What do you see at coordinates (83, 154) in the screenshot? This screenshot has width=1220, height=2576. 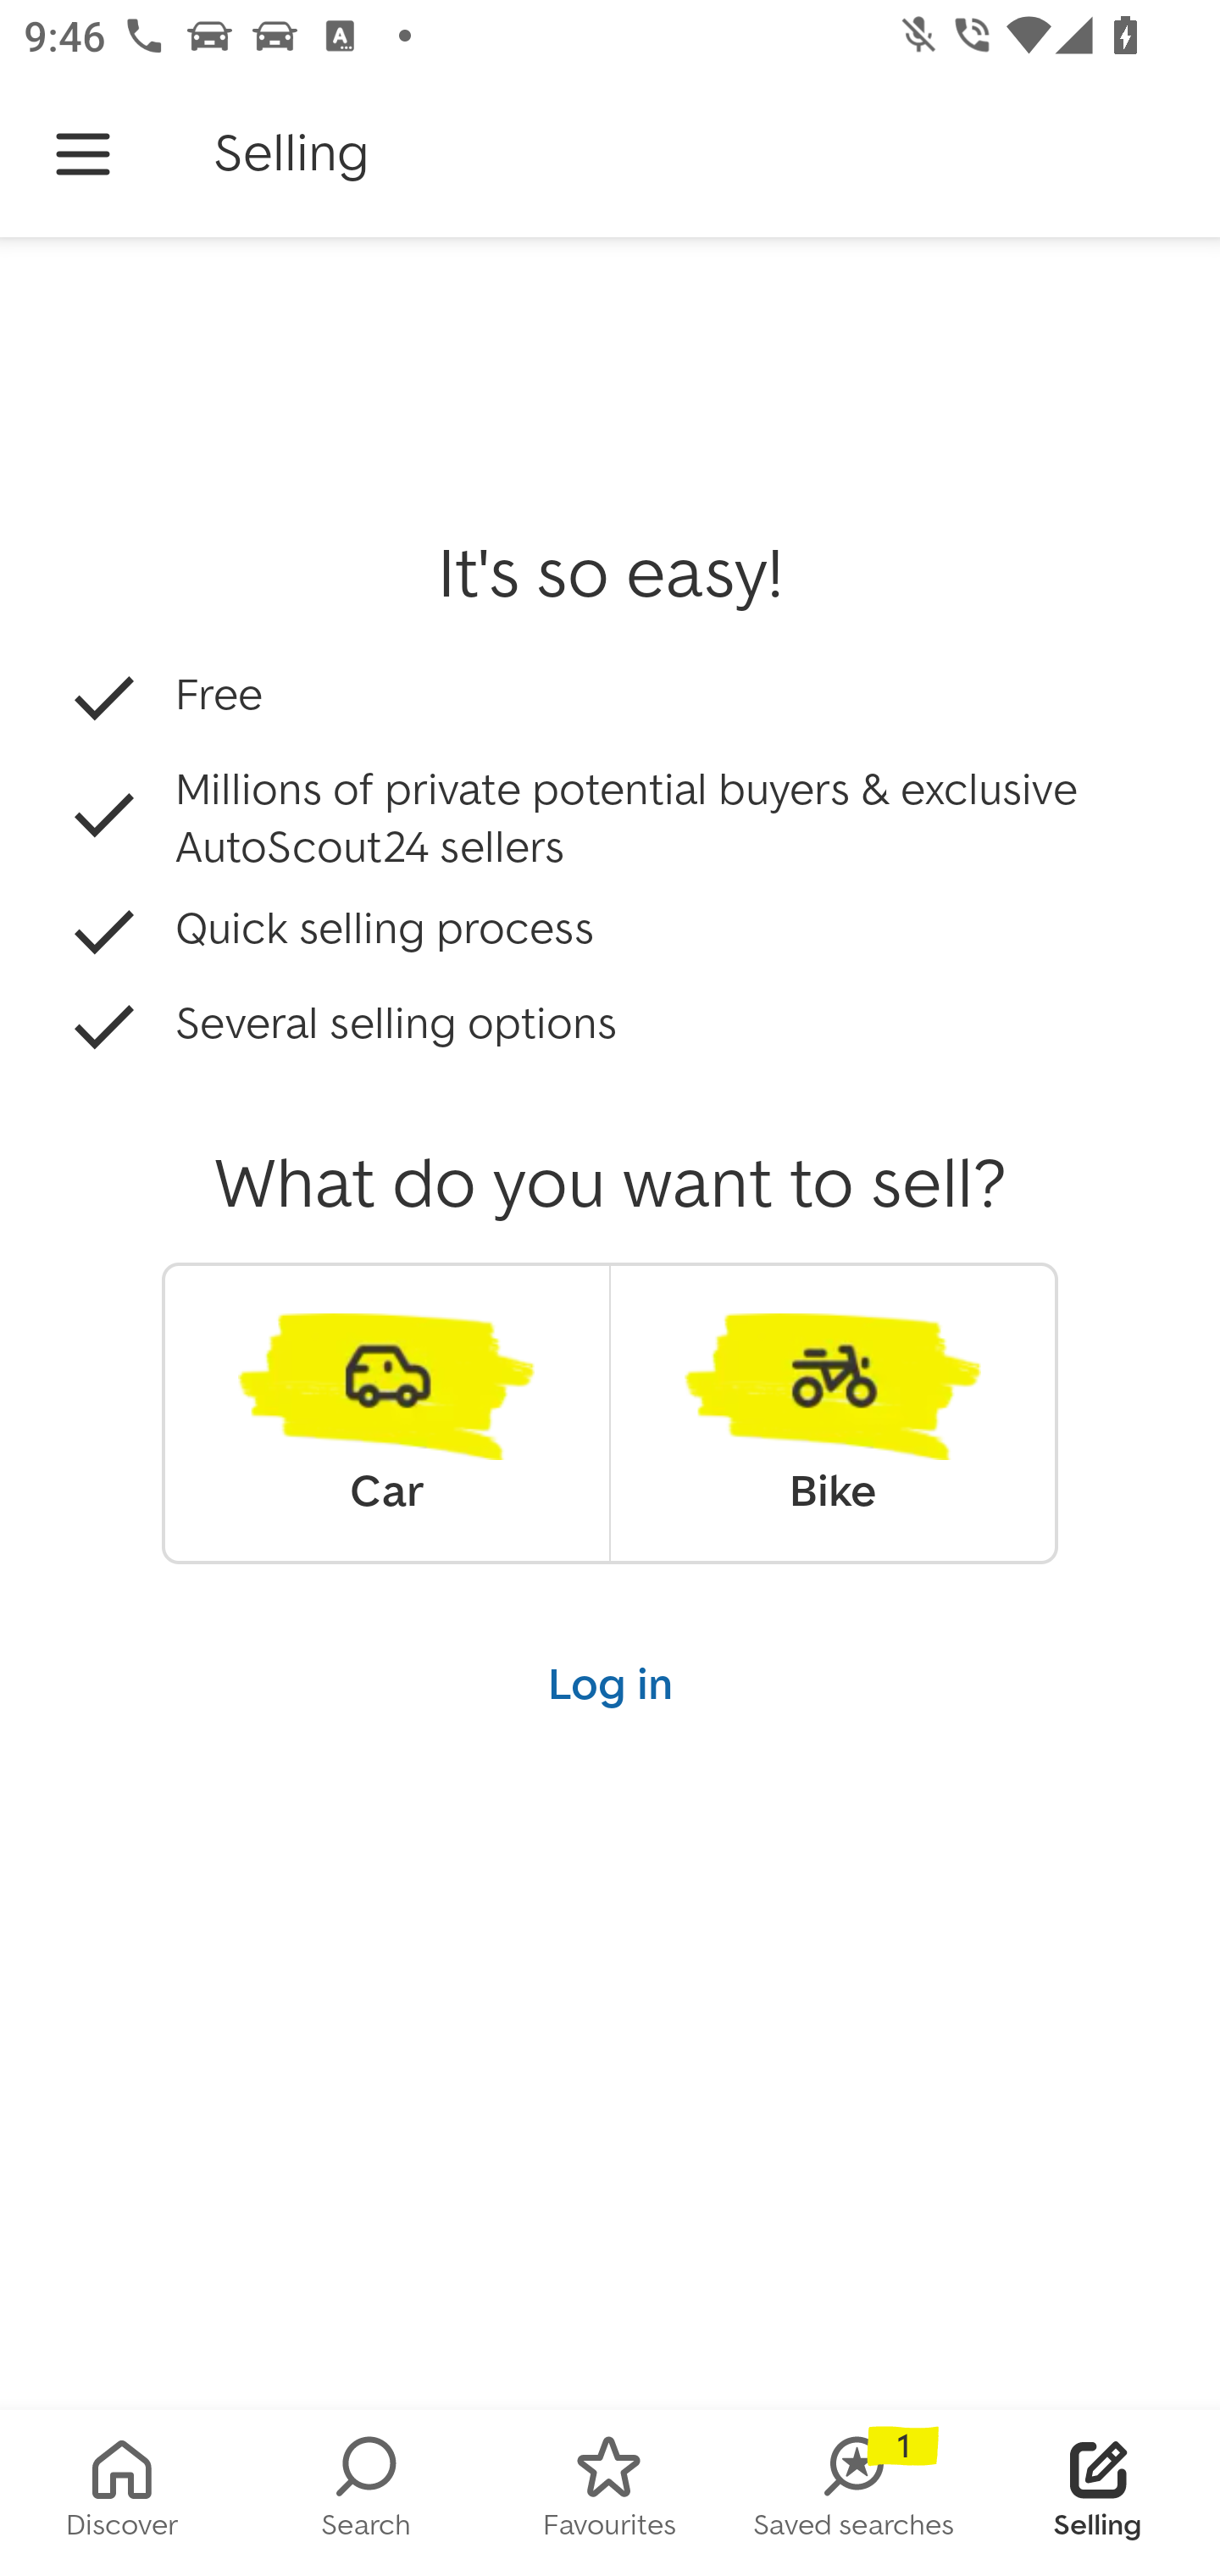 I see `Navigate up` at bounding box center [83, 154].